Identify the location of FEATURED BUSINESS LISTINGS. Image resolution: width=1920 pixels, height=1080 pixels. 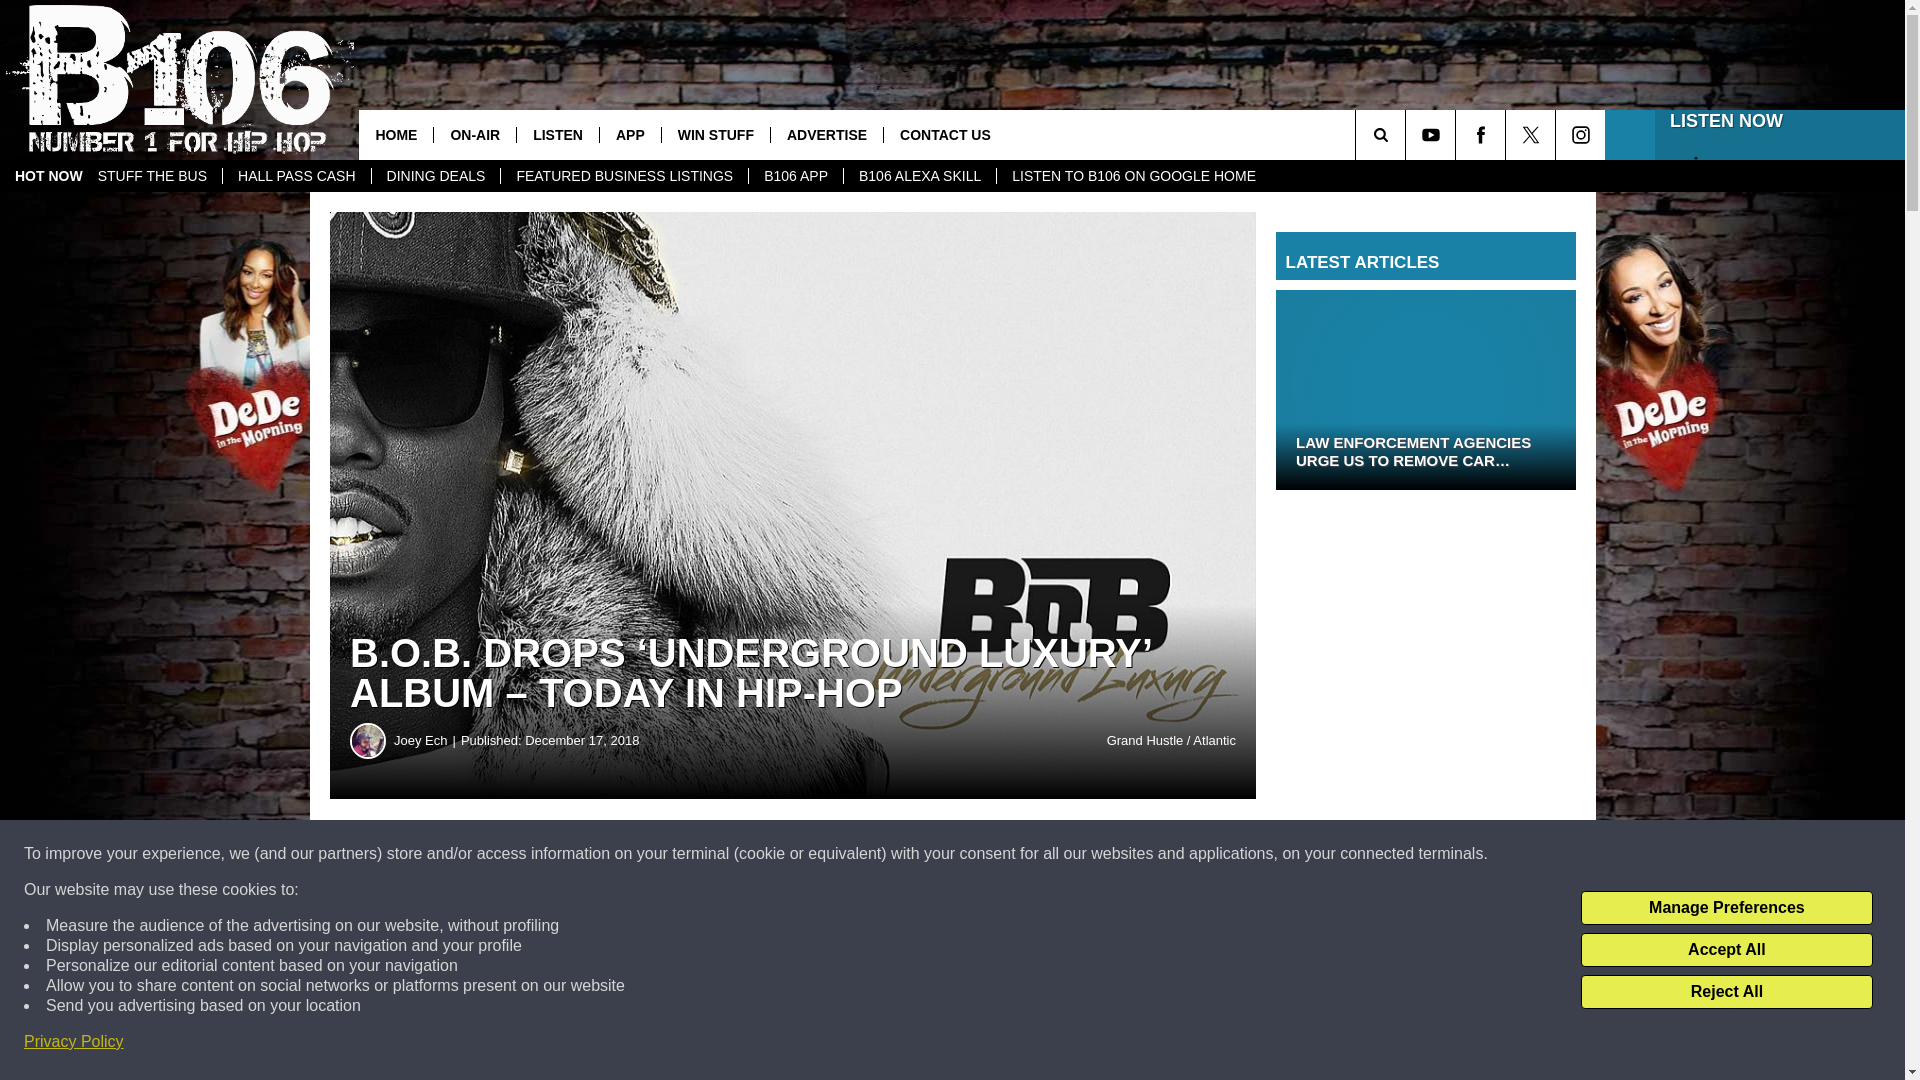
(624, 176).